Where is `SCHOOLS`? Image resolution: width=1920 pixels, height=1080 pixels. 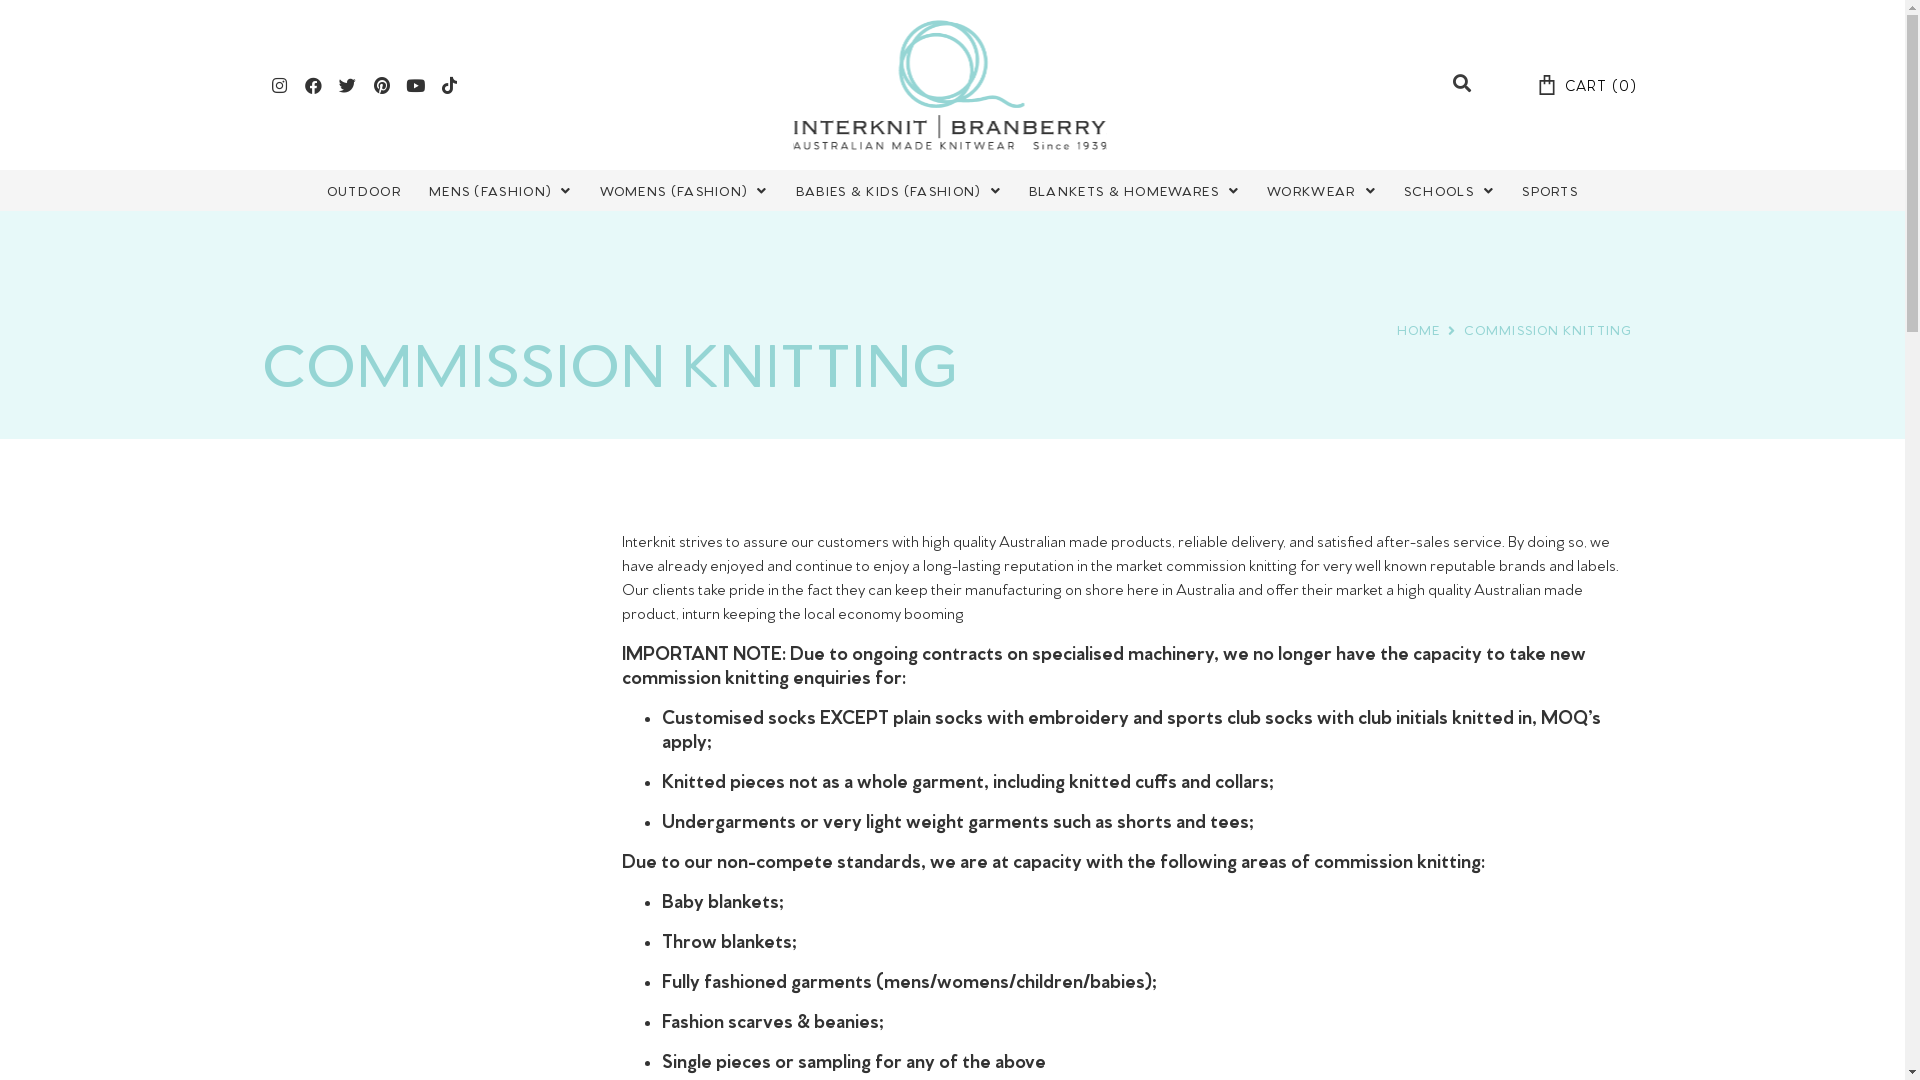
SCHOOLS is located at coordinates (1449, 190).